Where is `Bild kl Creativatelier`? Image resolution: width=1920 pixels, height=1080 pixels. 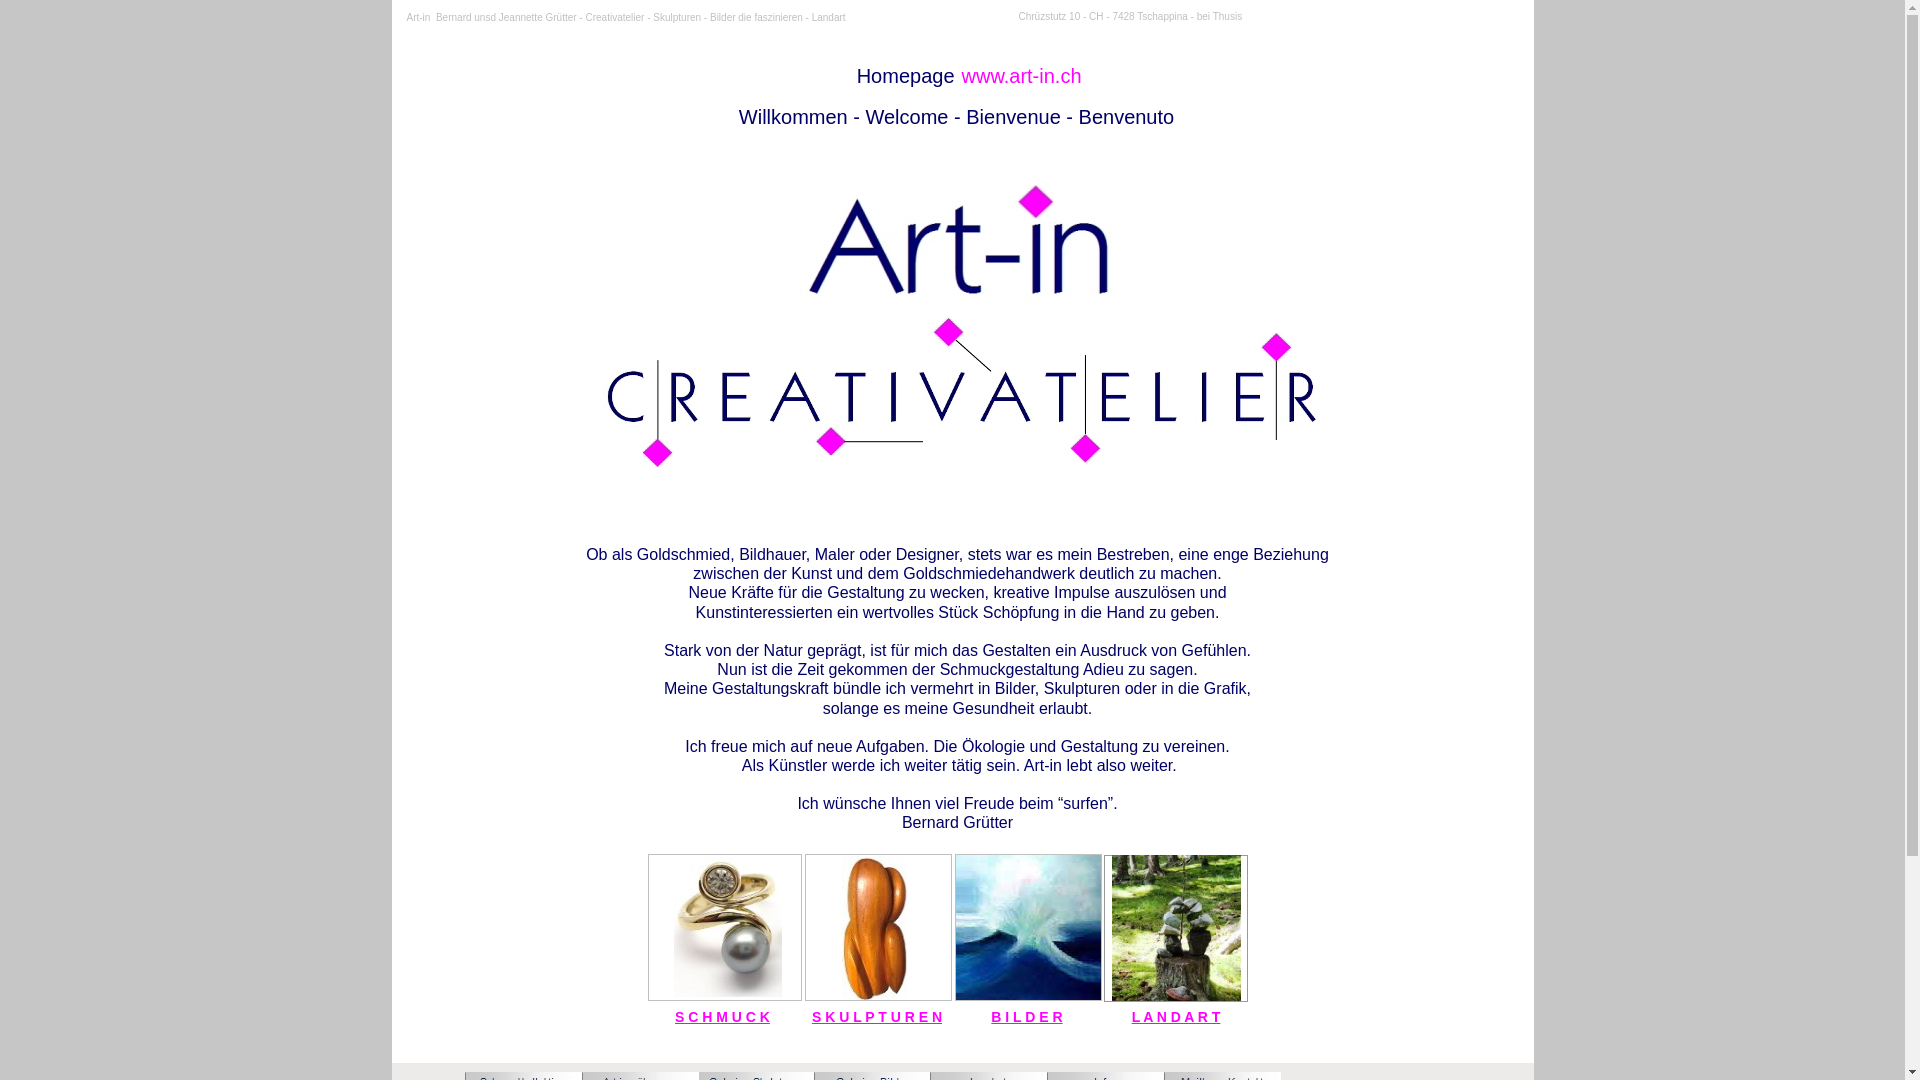 Bild kl Creativatelier is located at coordinates (958, 393).